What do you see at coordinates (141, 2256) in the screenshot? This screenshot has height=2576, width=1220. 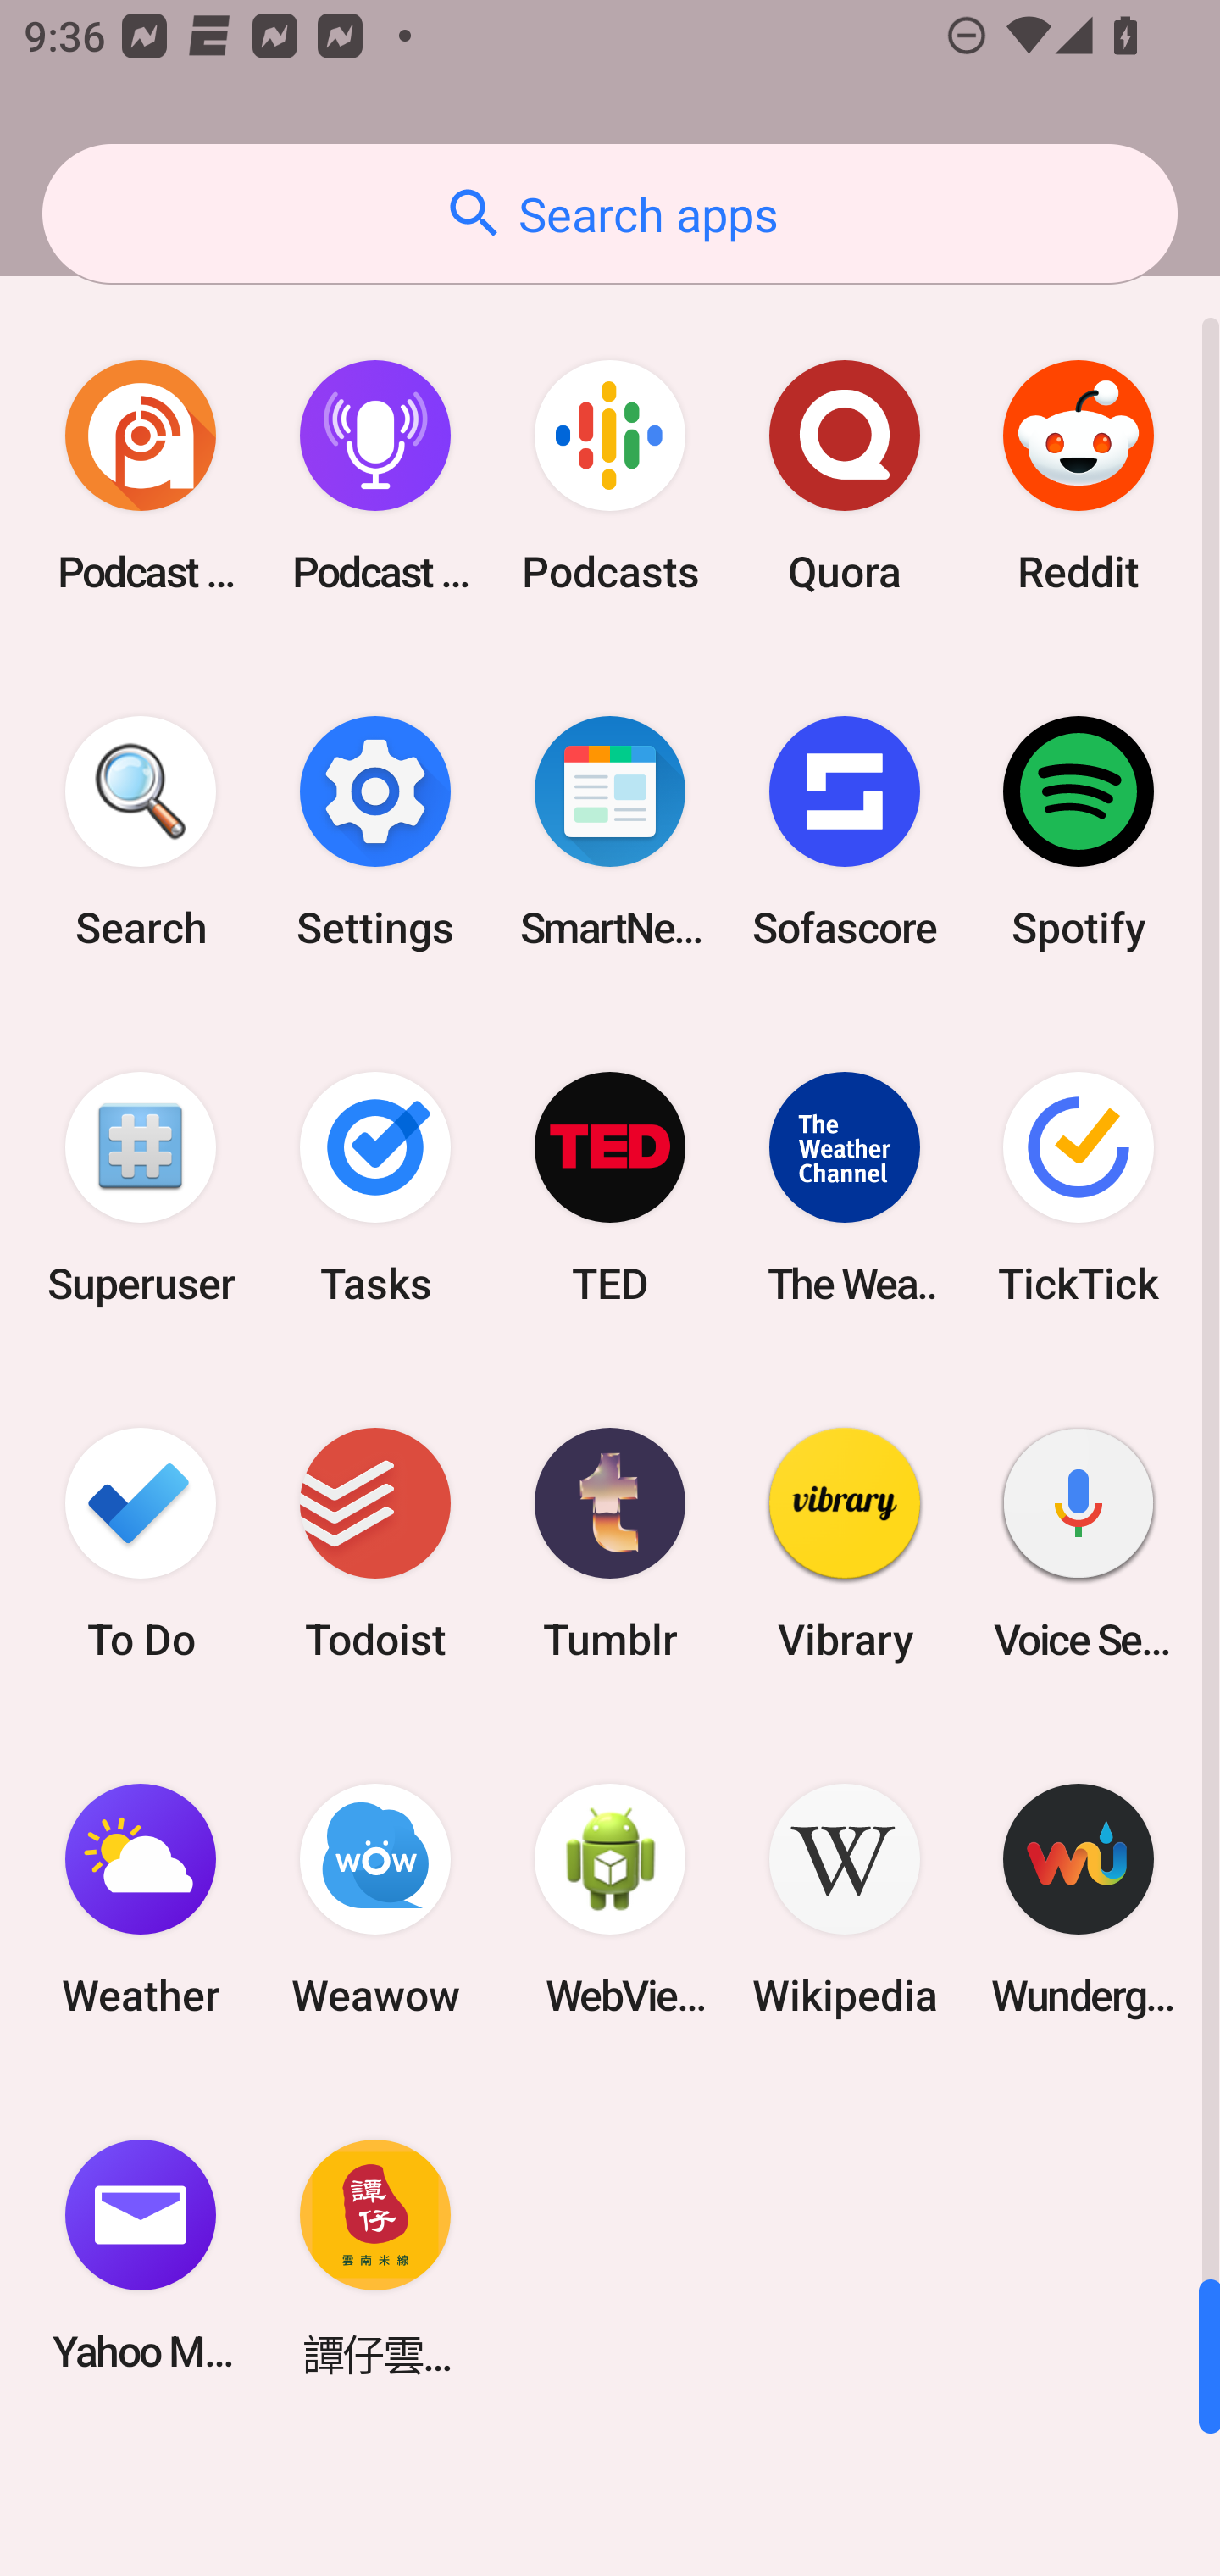 I see `Yahoo Mail` at bounding box center [141, 2256].